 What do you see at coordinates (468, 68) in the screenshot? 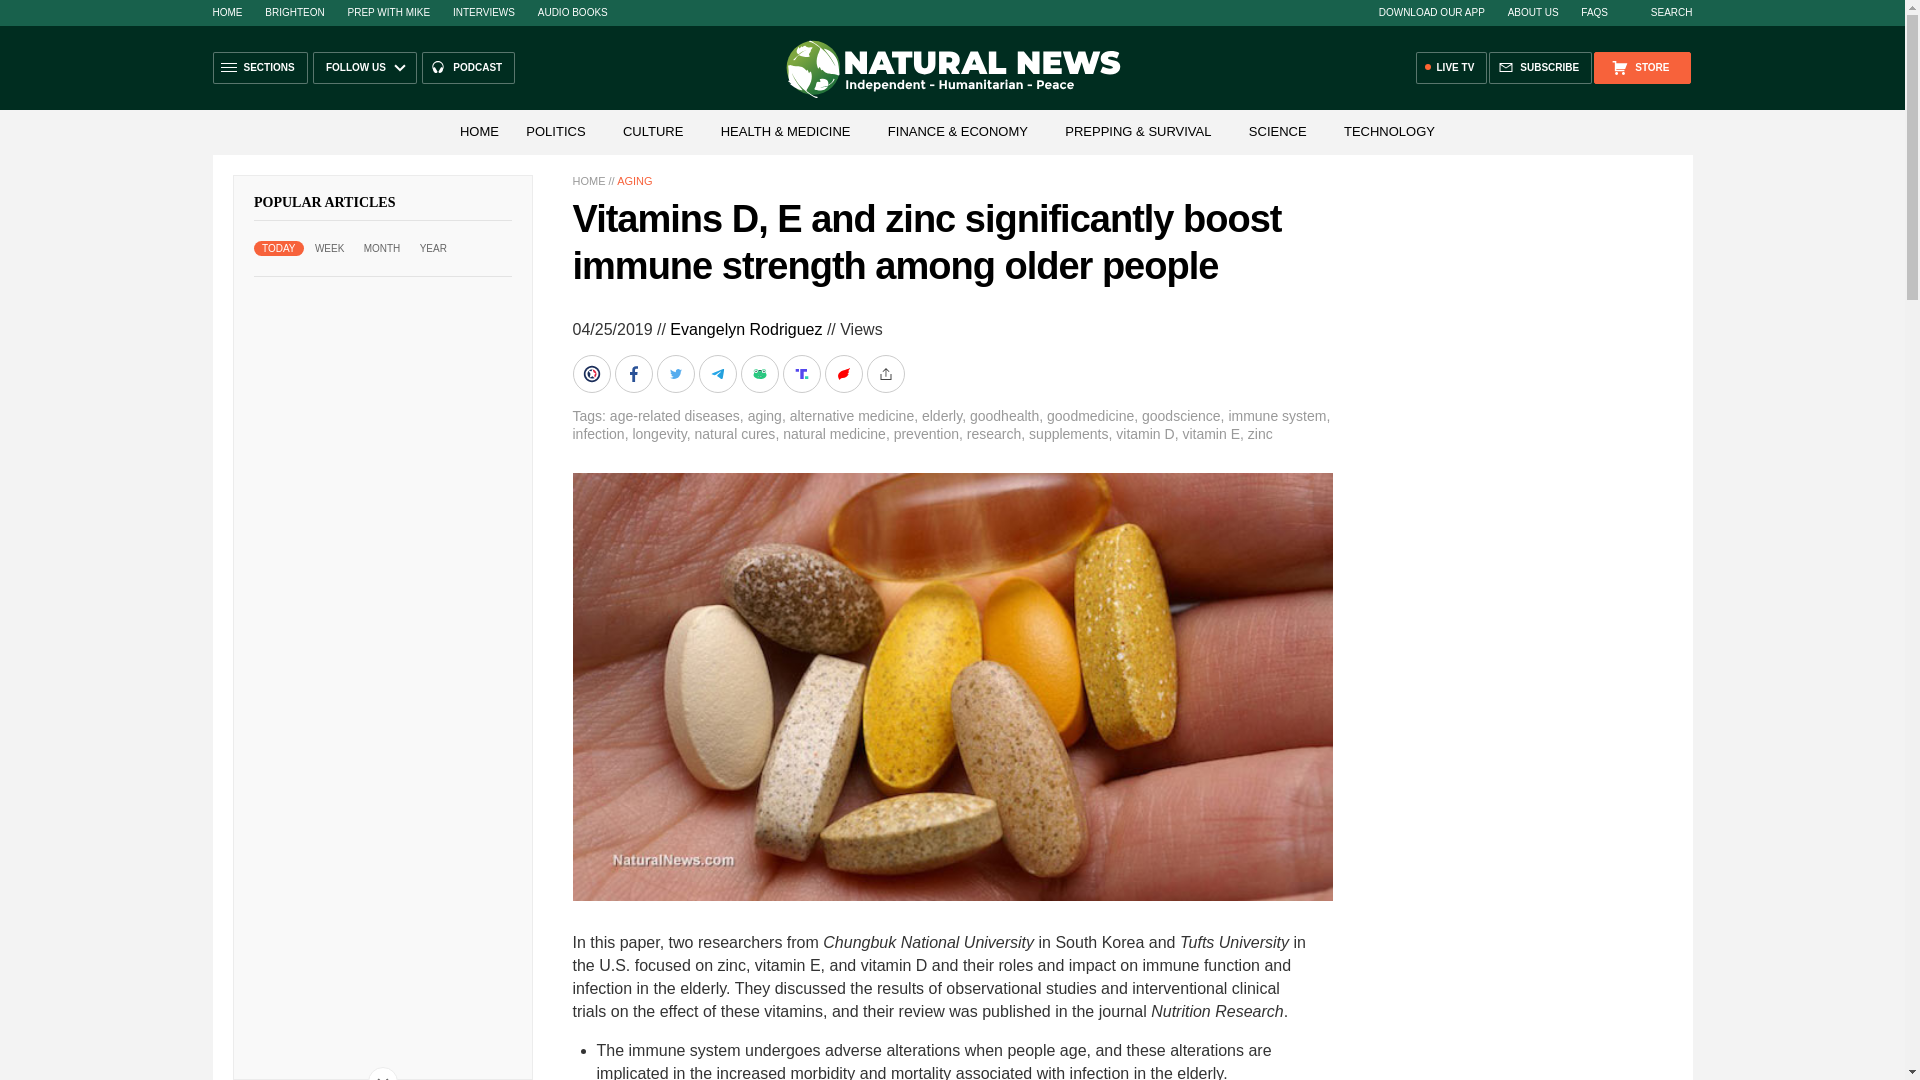
I see `PODCAST` at bounding box center [468, 68].